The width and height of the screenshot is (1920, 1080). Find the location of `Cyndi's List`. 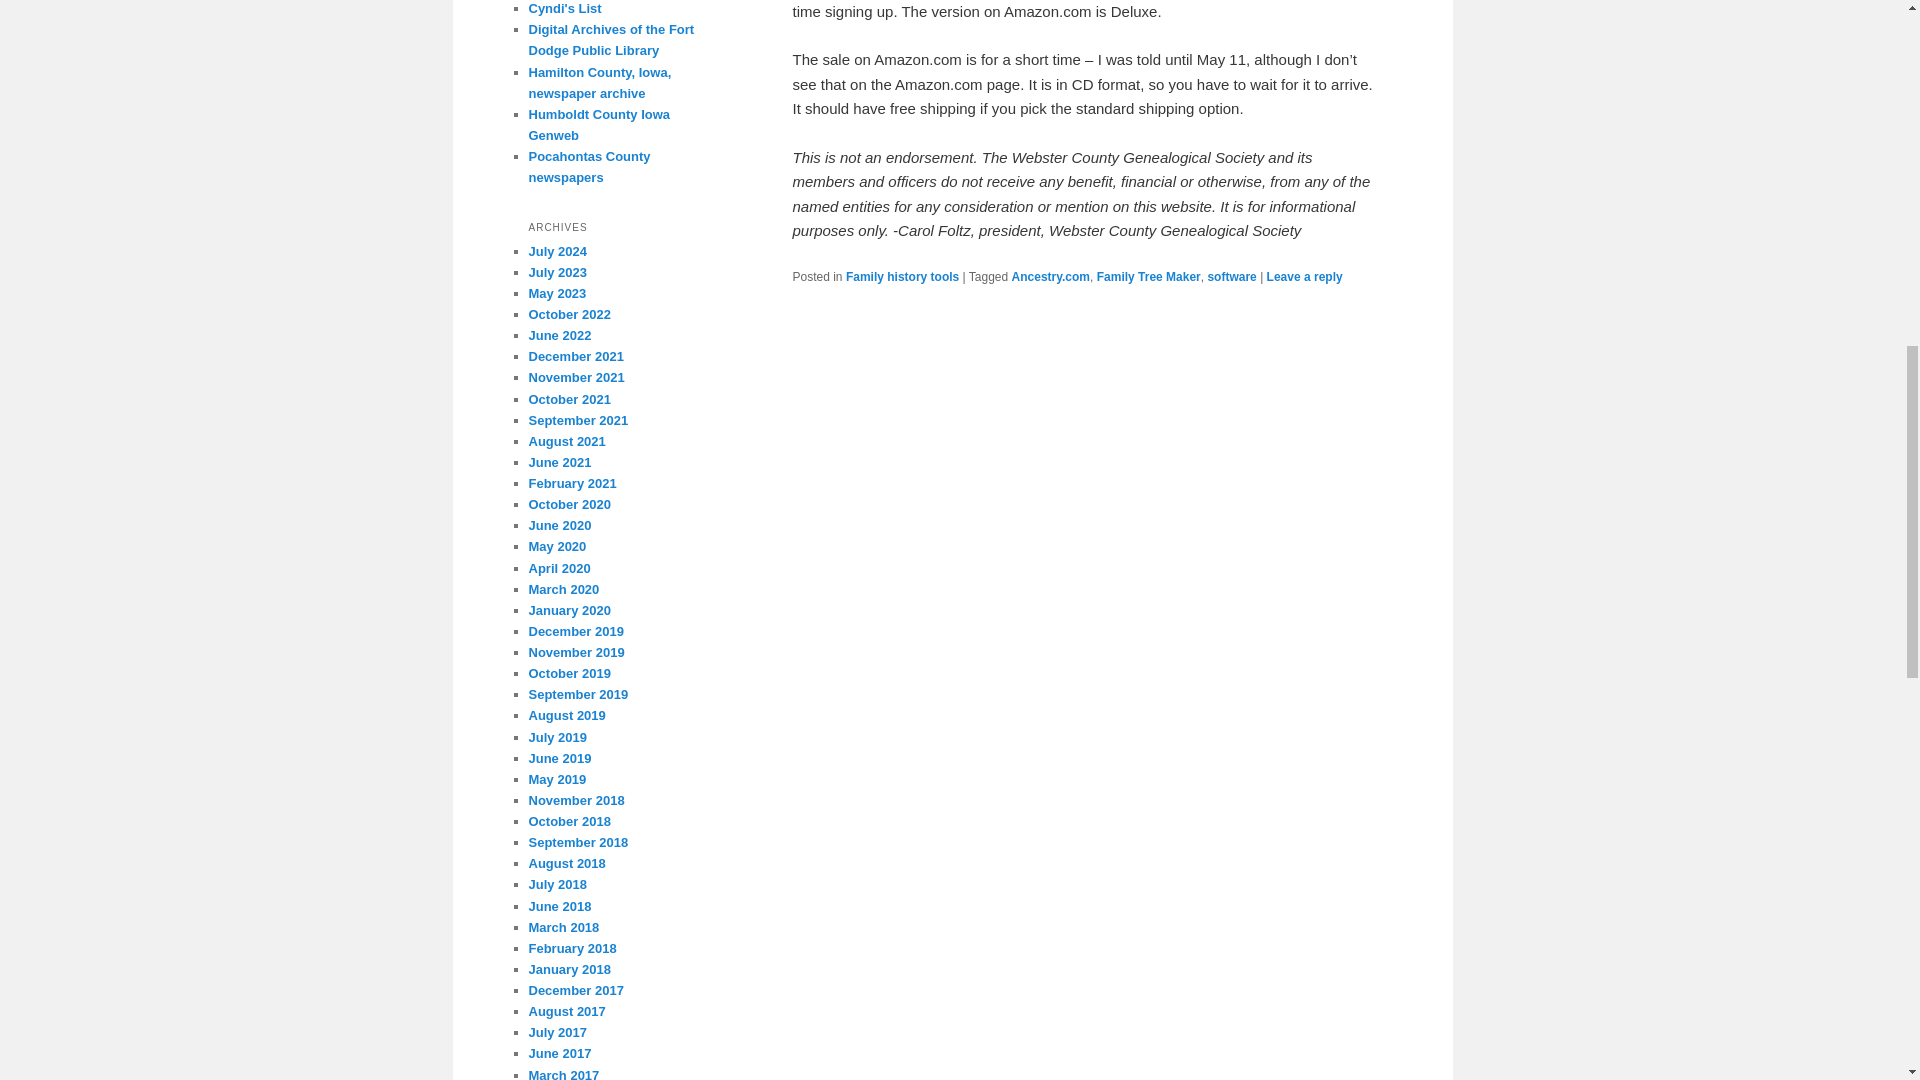

Cyndi's List is located at coordinates (564, 8).